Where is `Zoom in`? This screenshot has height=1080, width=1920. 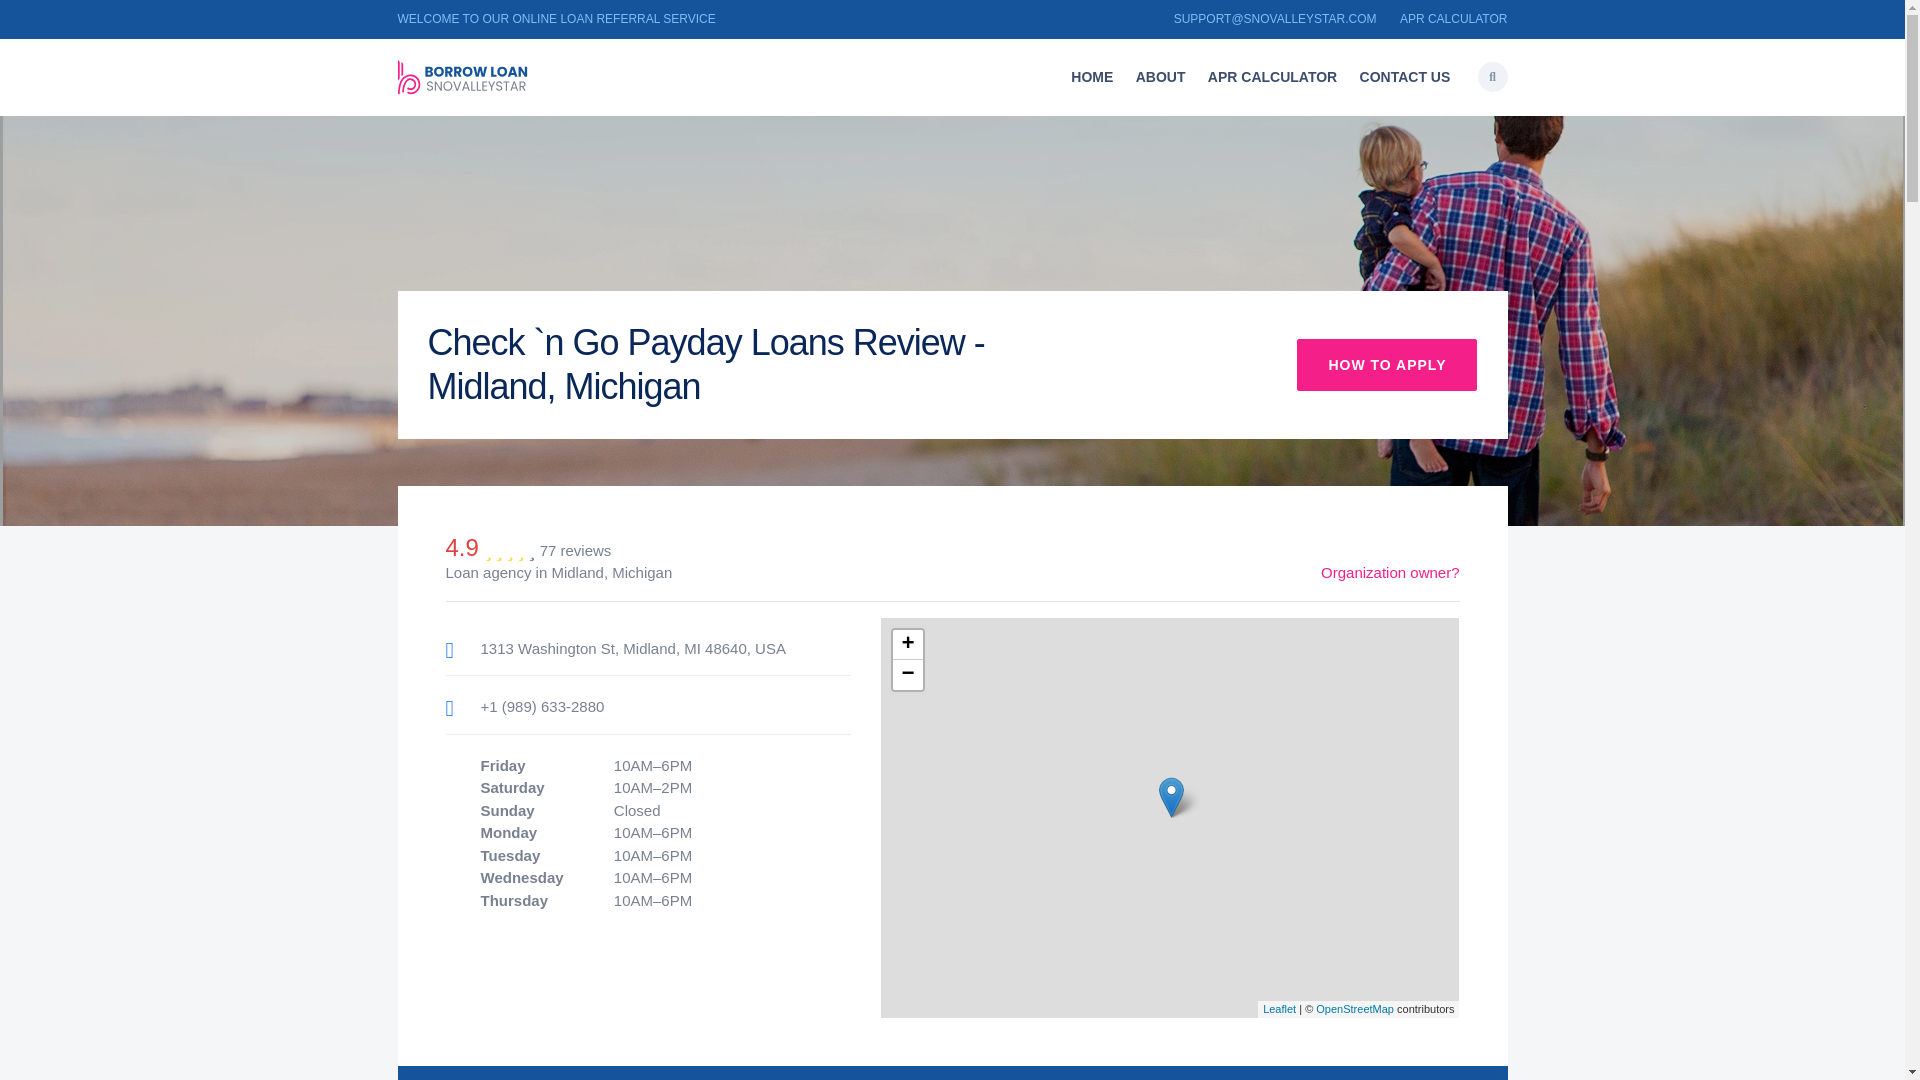 Zoom in is located at coordinates (906, 644).